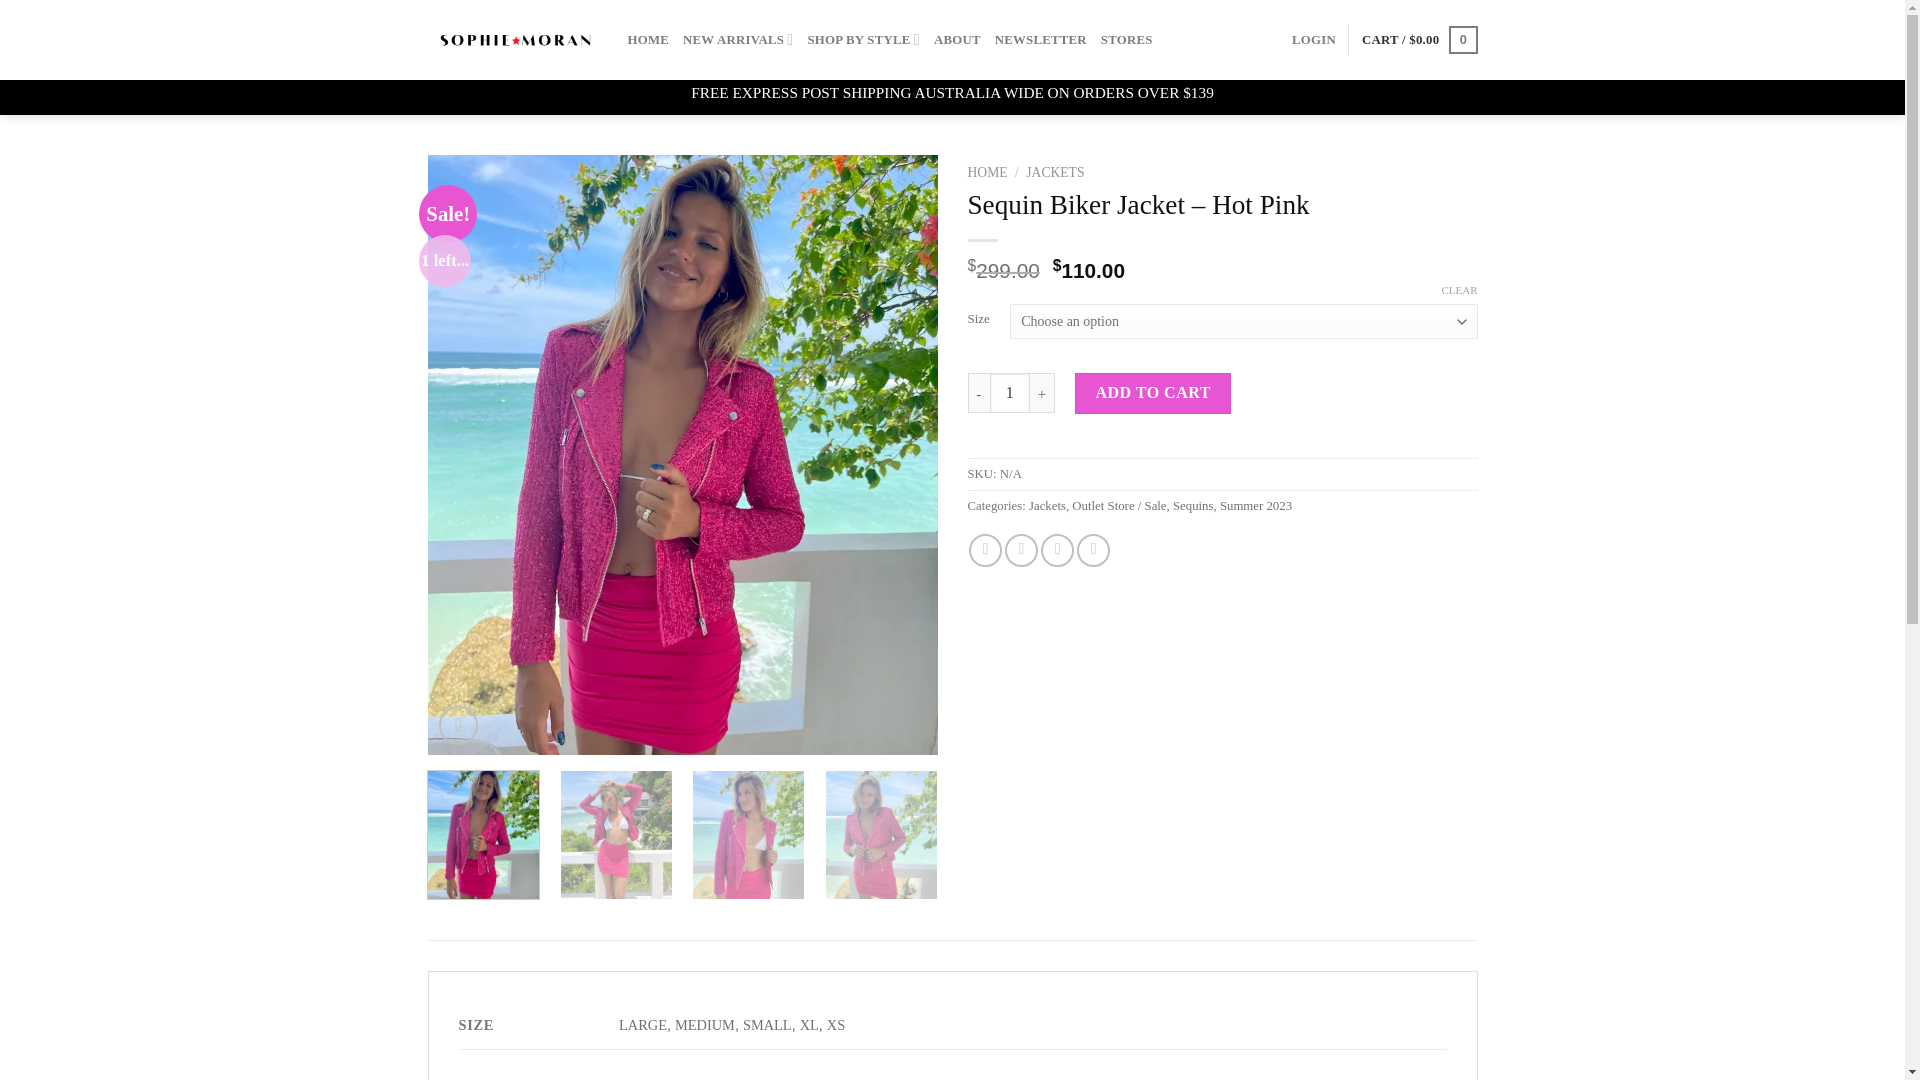  I want to click on Cart, so click(1420, 40).